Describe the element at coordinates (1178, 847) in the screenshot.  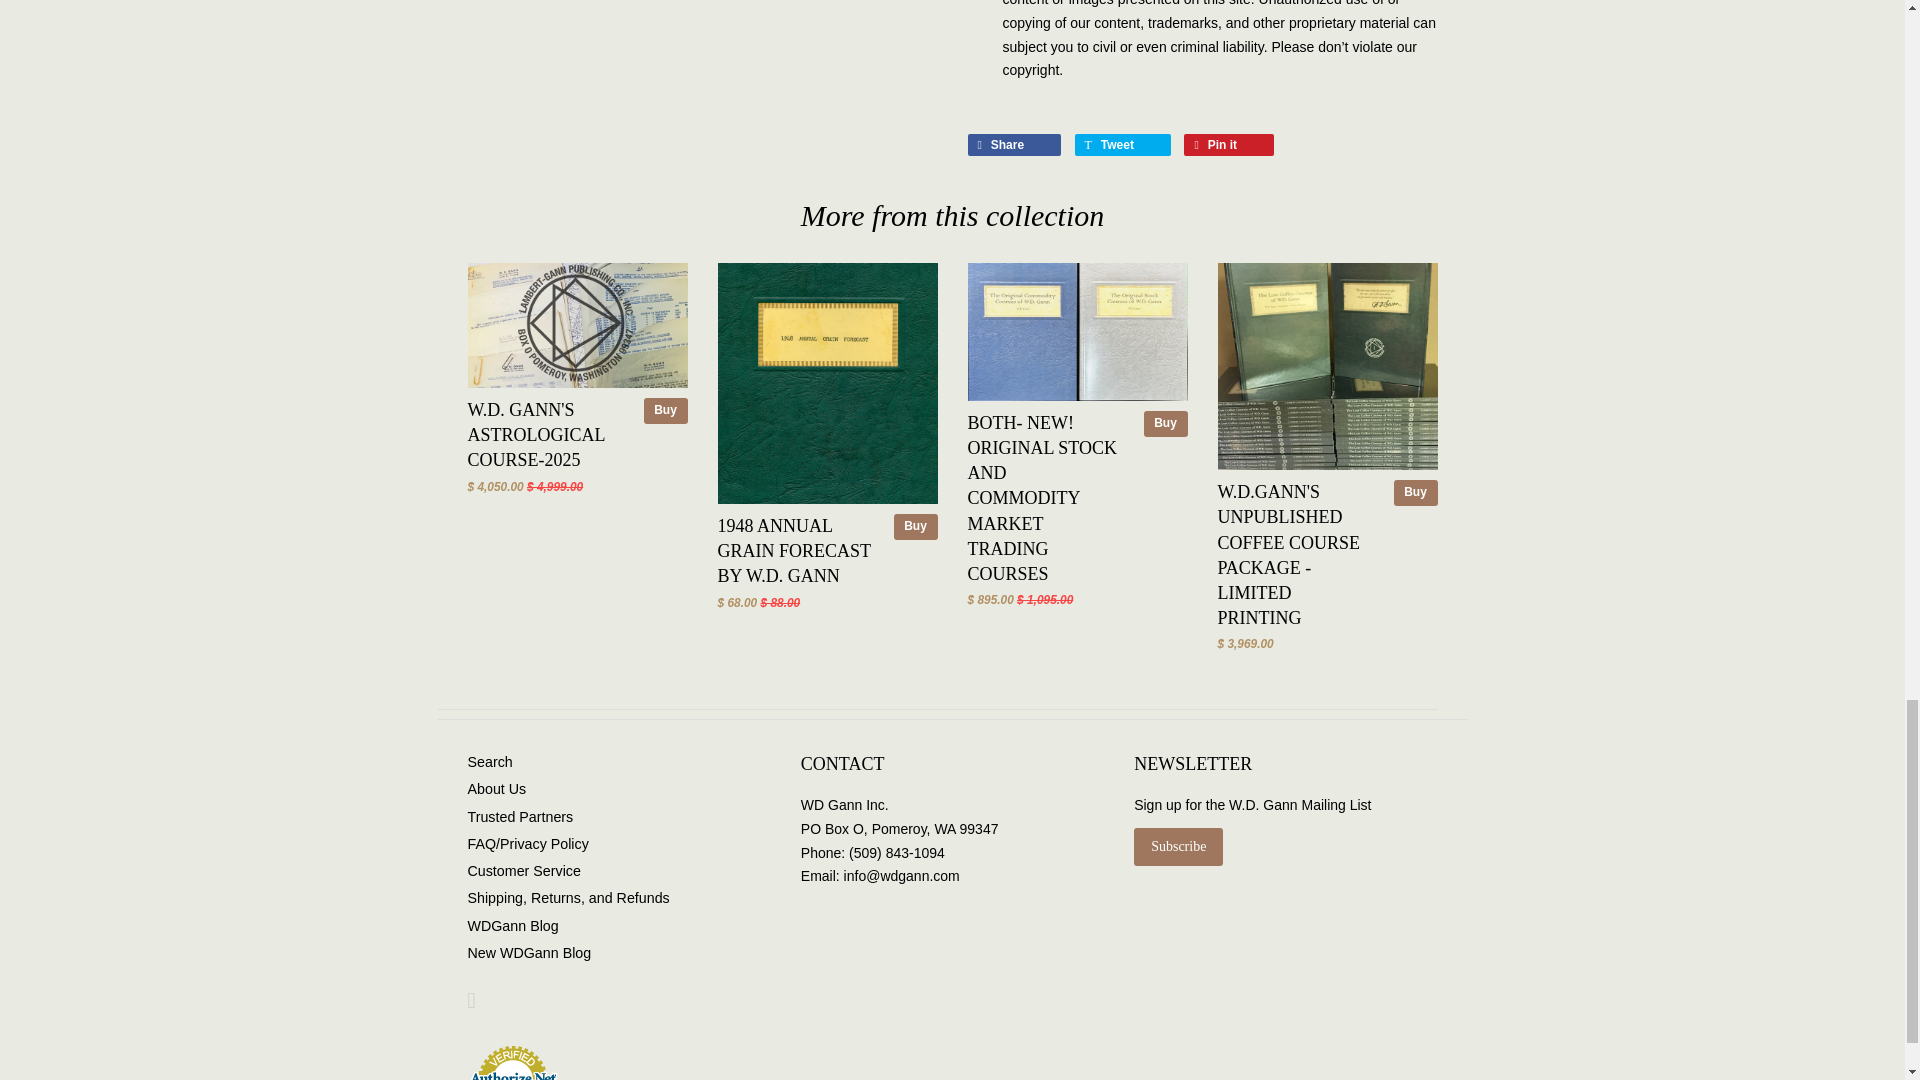
I see `Subscribe` at that location.